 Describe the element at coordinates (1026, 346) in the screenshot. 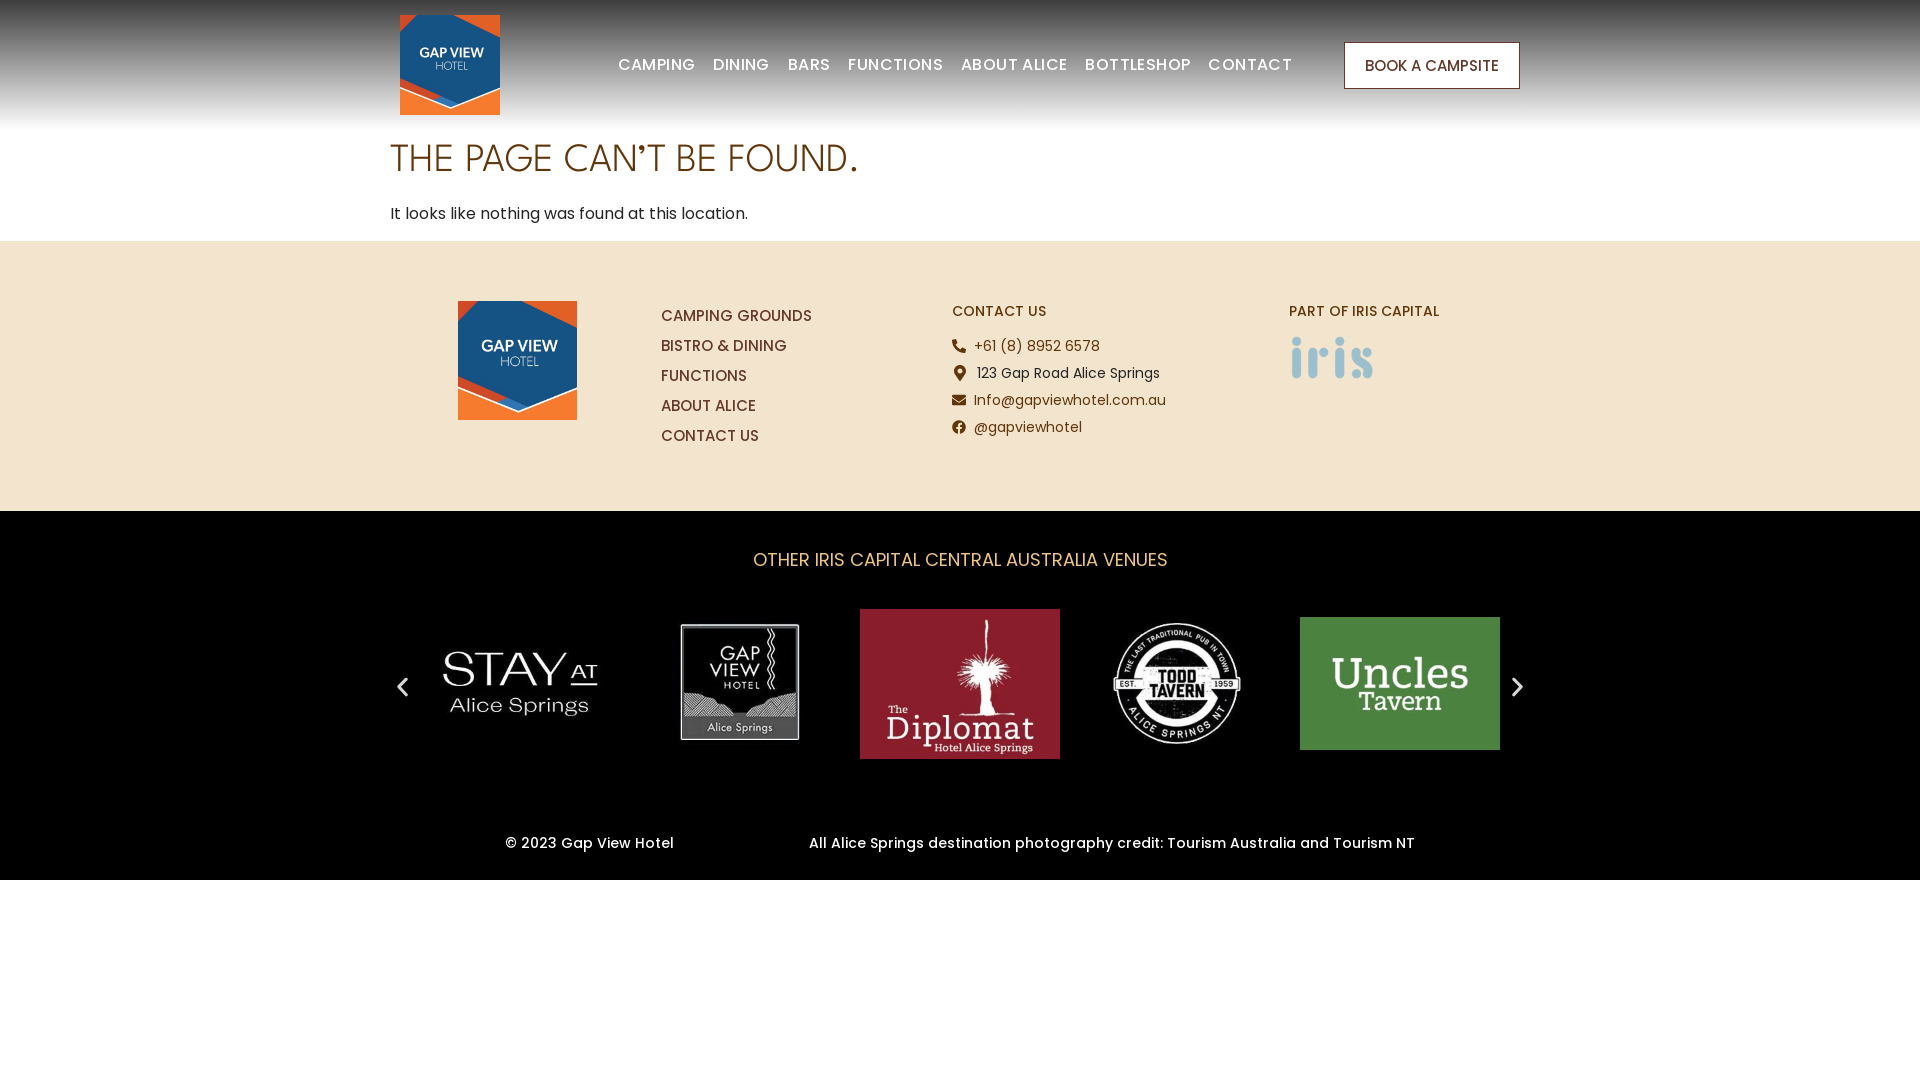

I see `+61 (8) 8952 6578` at that location.